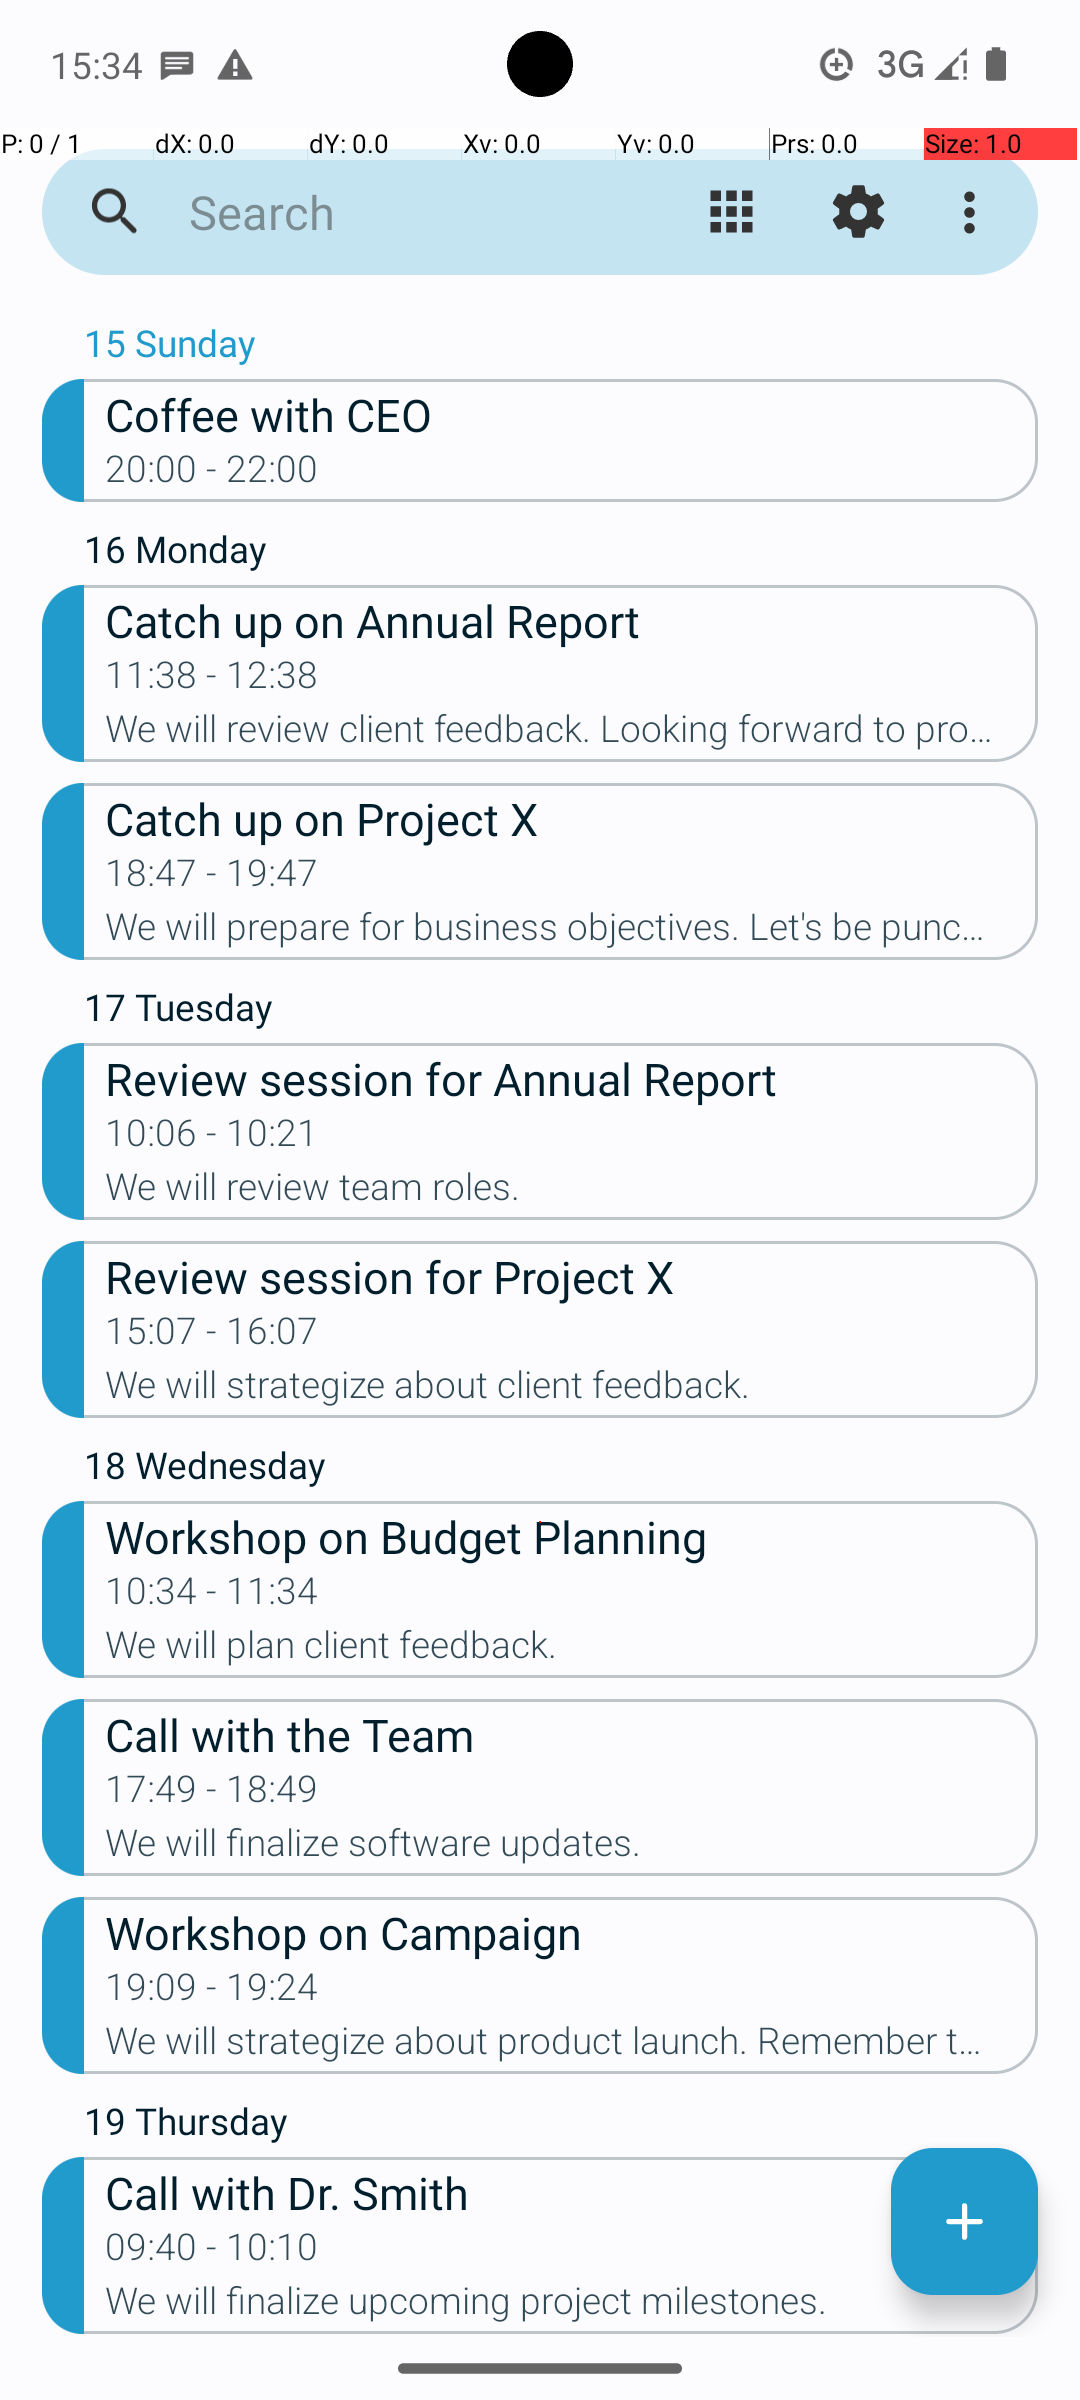 This screenshot has width=1080, height=2400. Describe the element at coordinates (212, 1795) in the screenshot. I see `17:49 - 18:49` at that location.